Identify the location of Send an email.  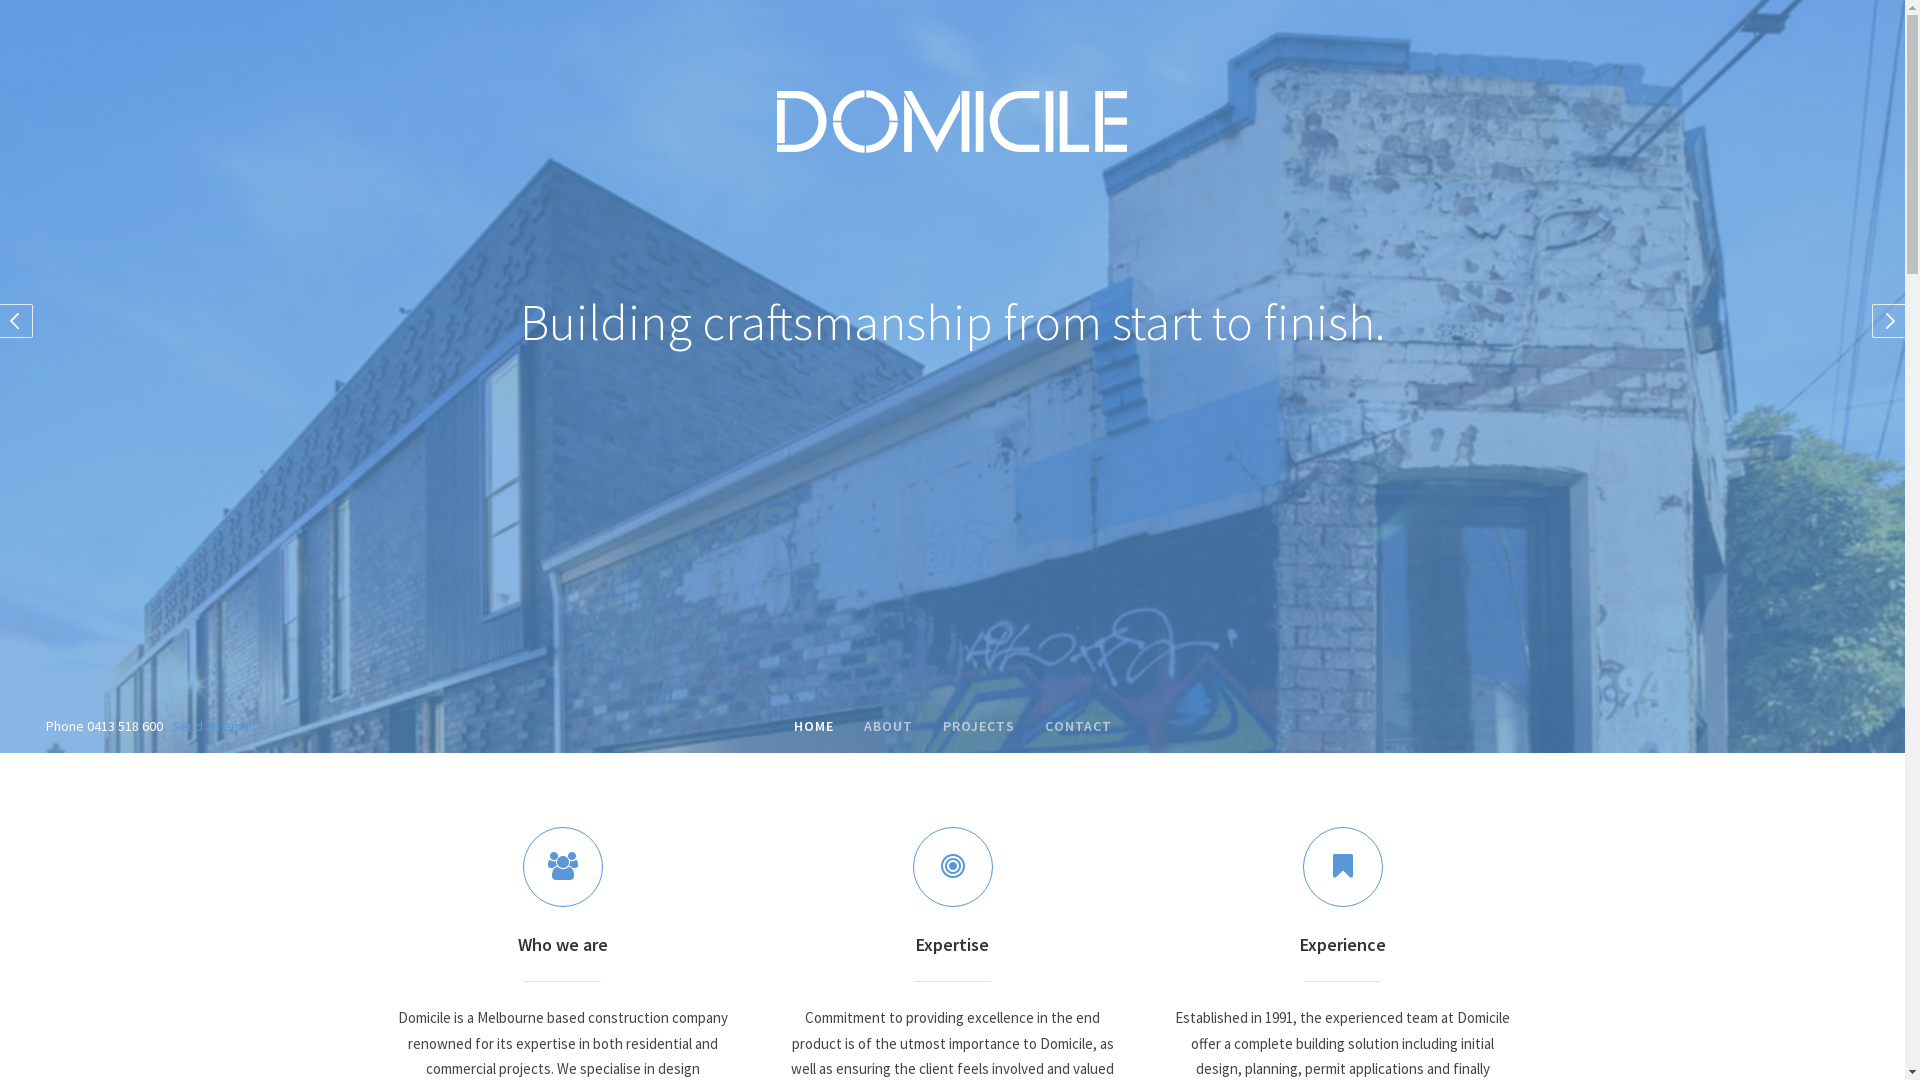
(214, 726).